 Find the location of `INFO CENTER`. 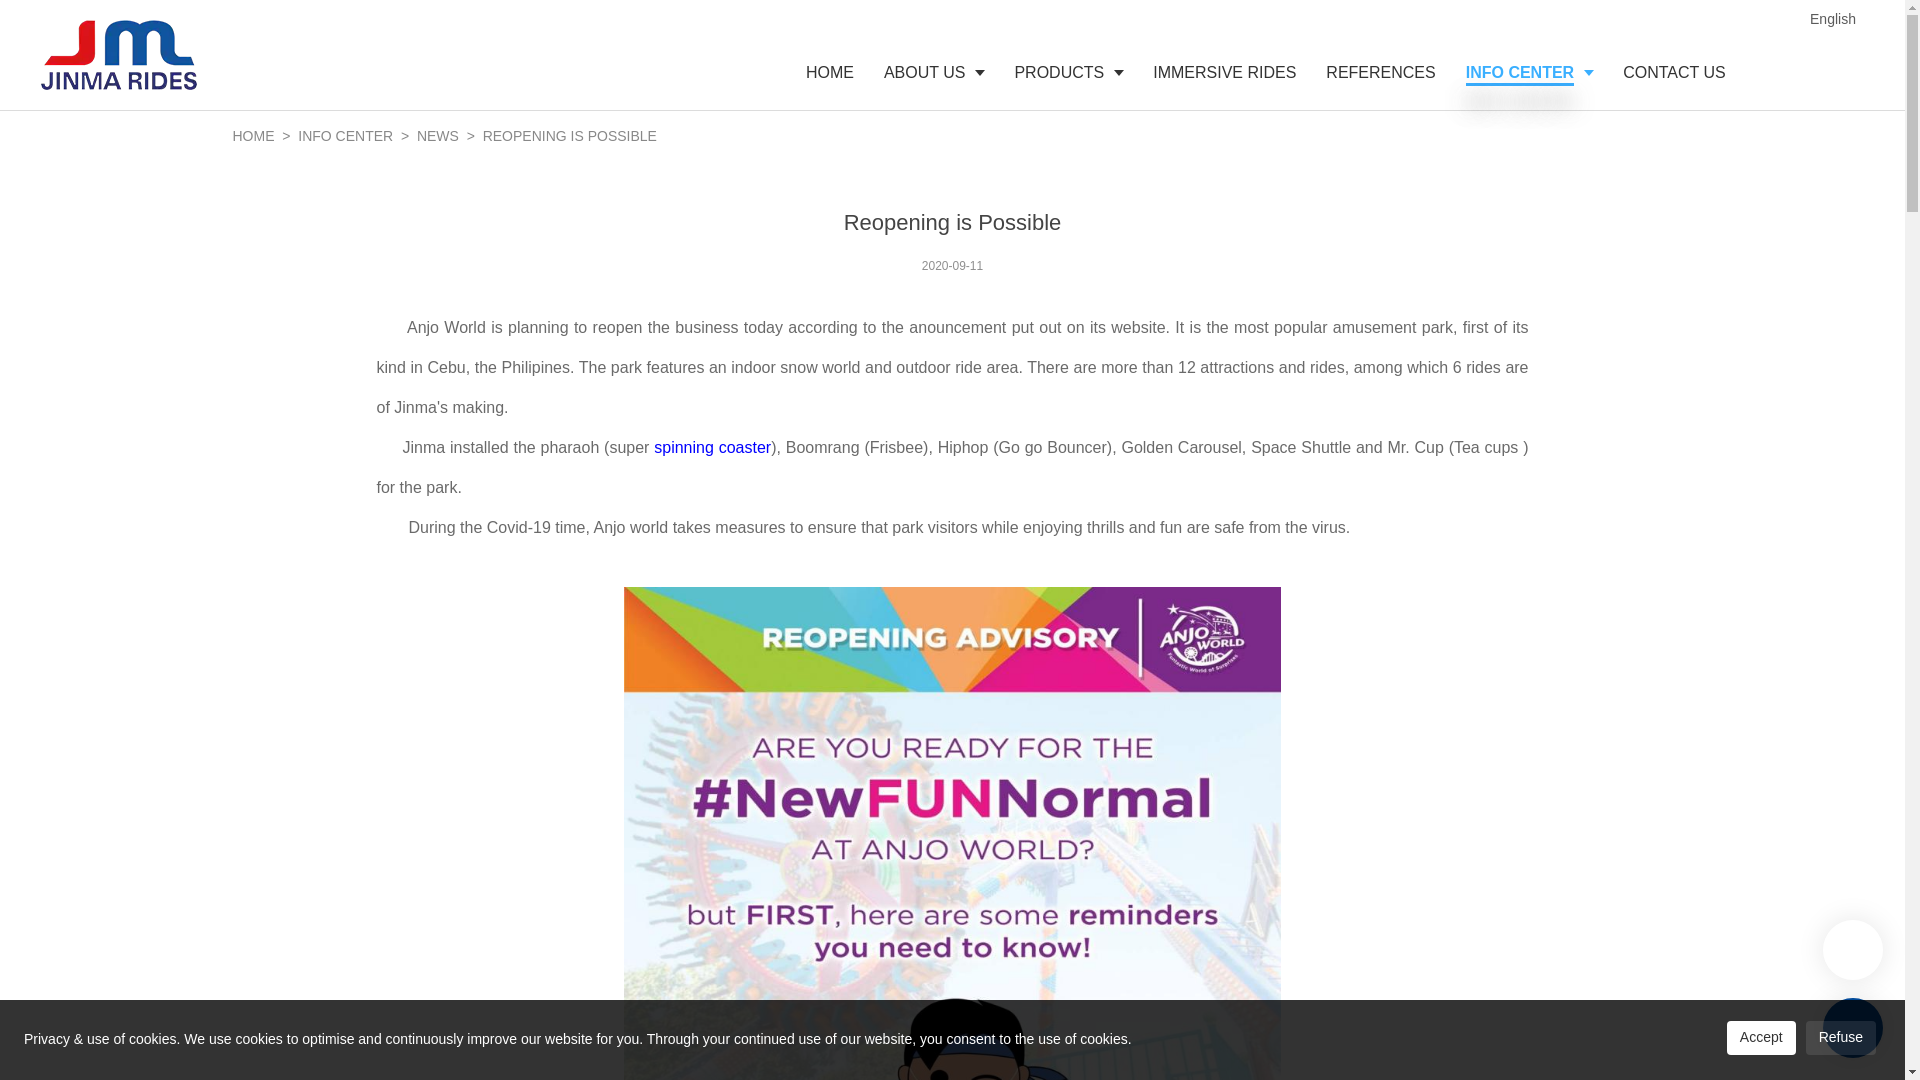

INFO CENTER is located at coordinates (1530, 72).